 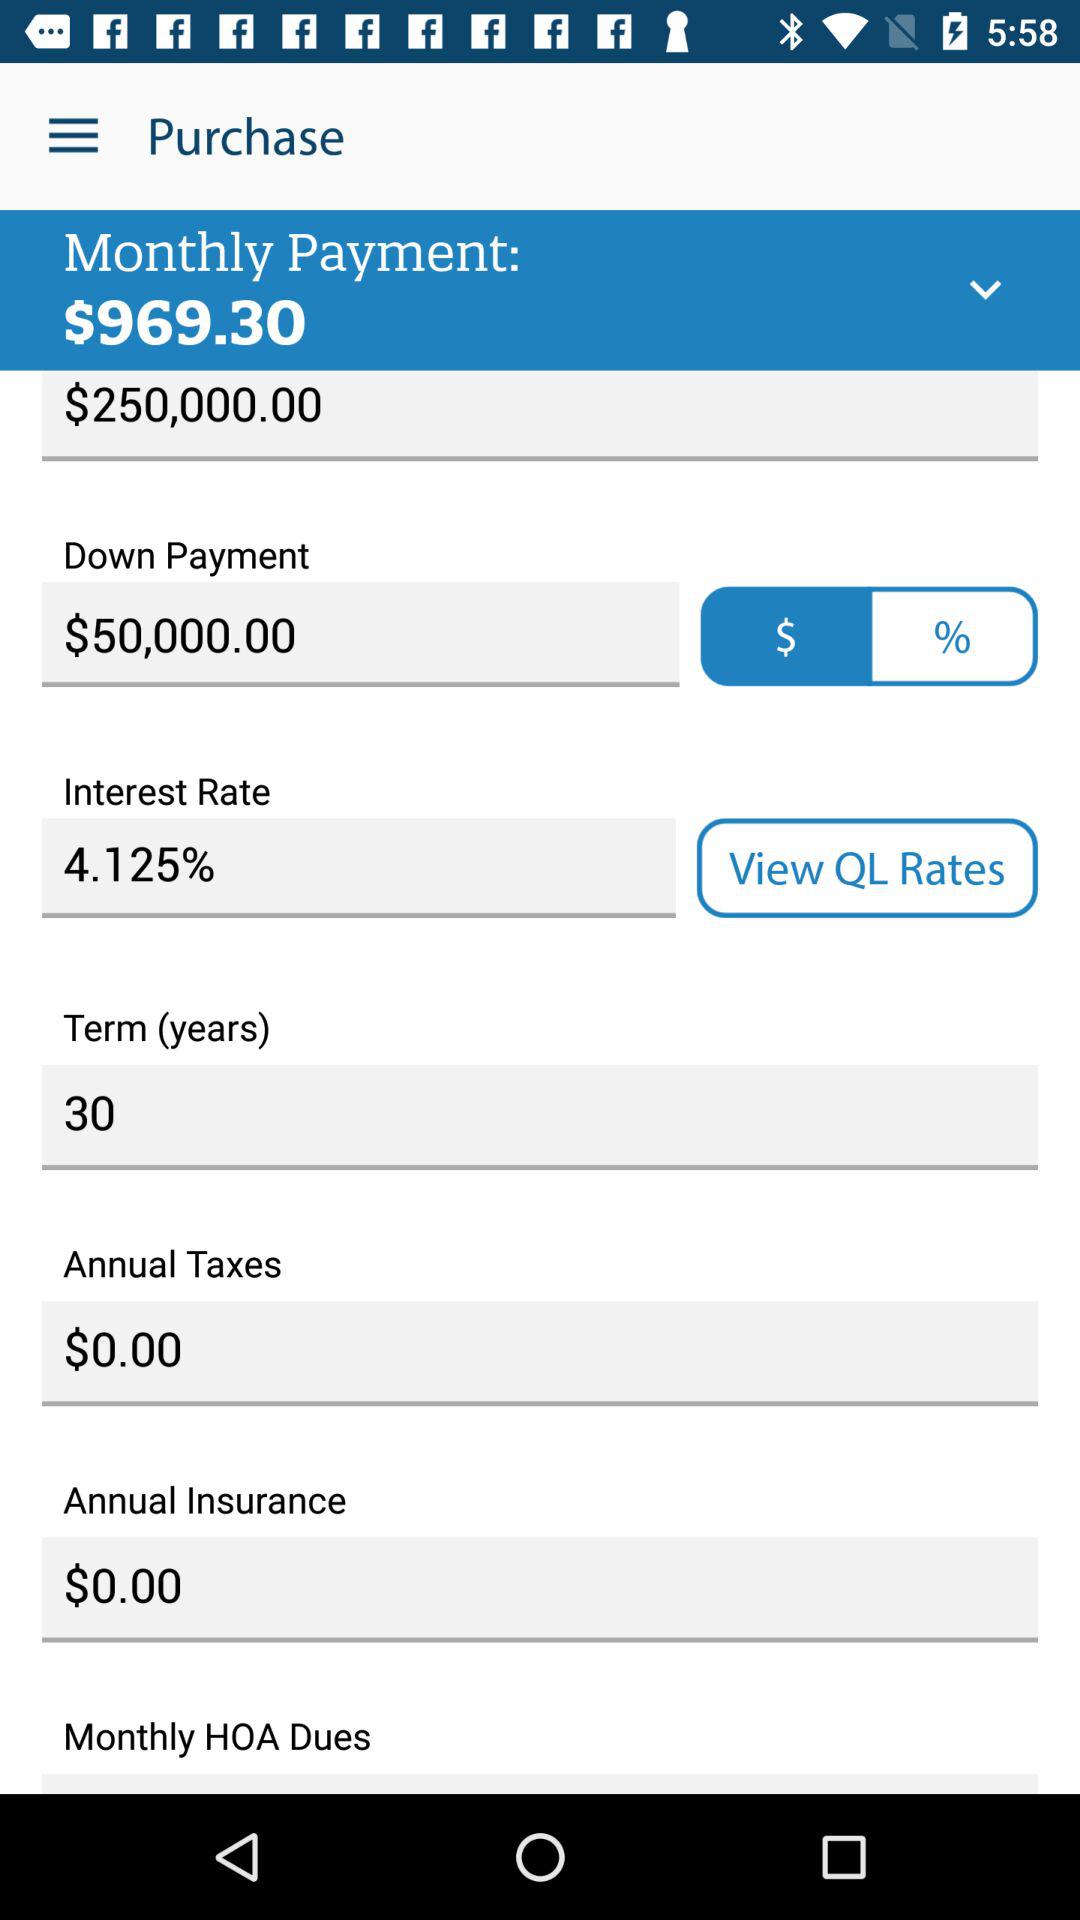 What do you see at coordinates (358, 868) in the screenshot?
I see `choose 4.125% on the left` at bounding box center [358, 868].